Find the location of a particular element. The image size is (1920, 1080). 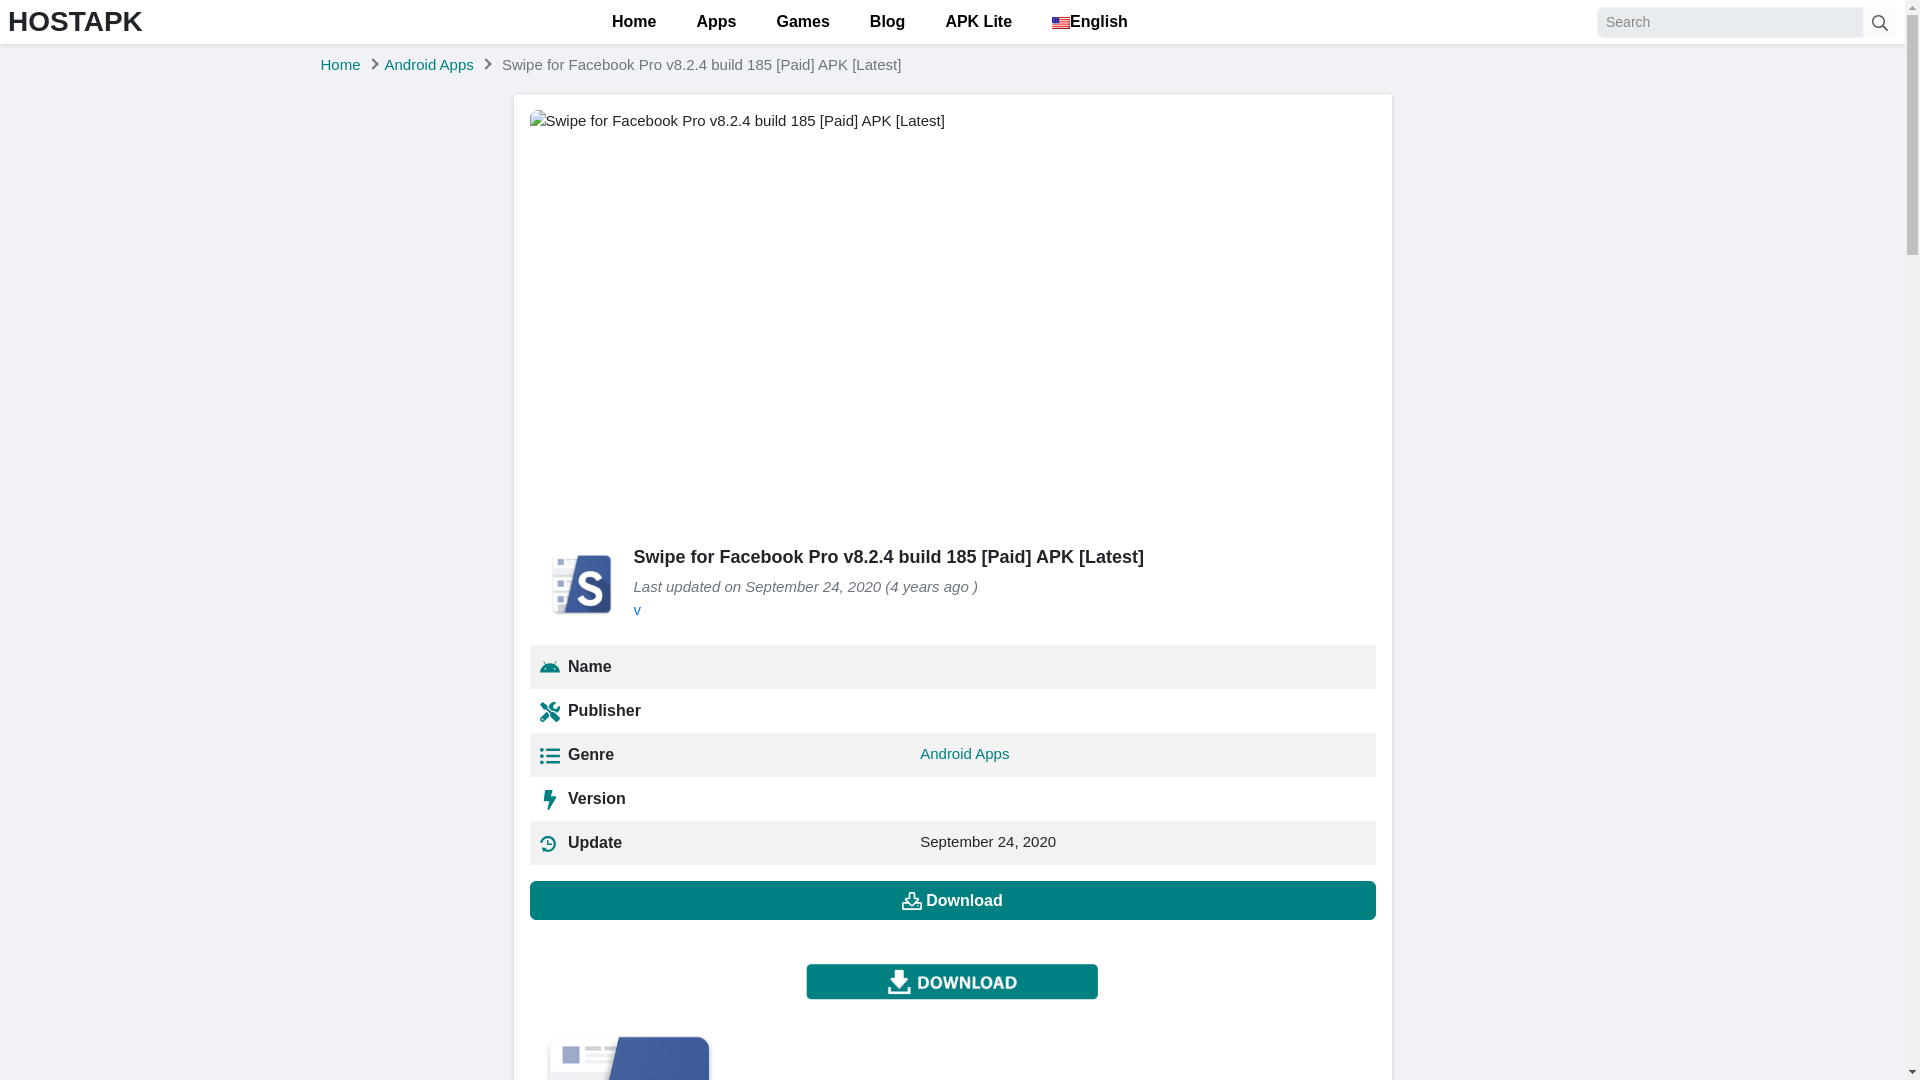

Download is located at coordinates (952, 900).